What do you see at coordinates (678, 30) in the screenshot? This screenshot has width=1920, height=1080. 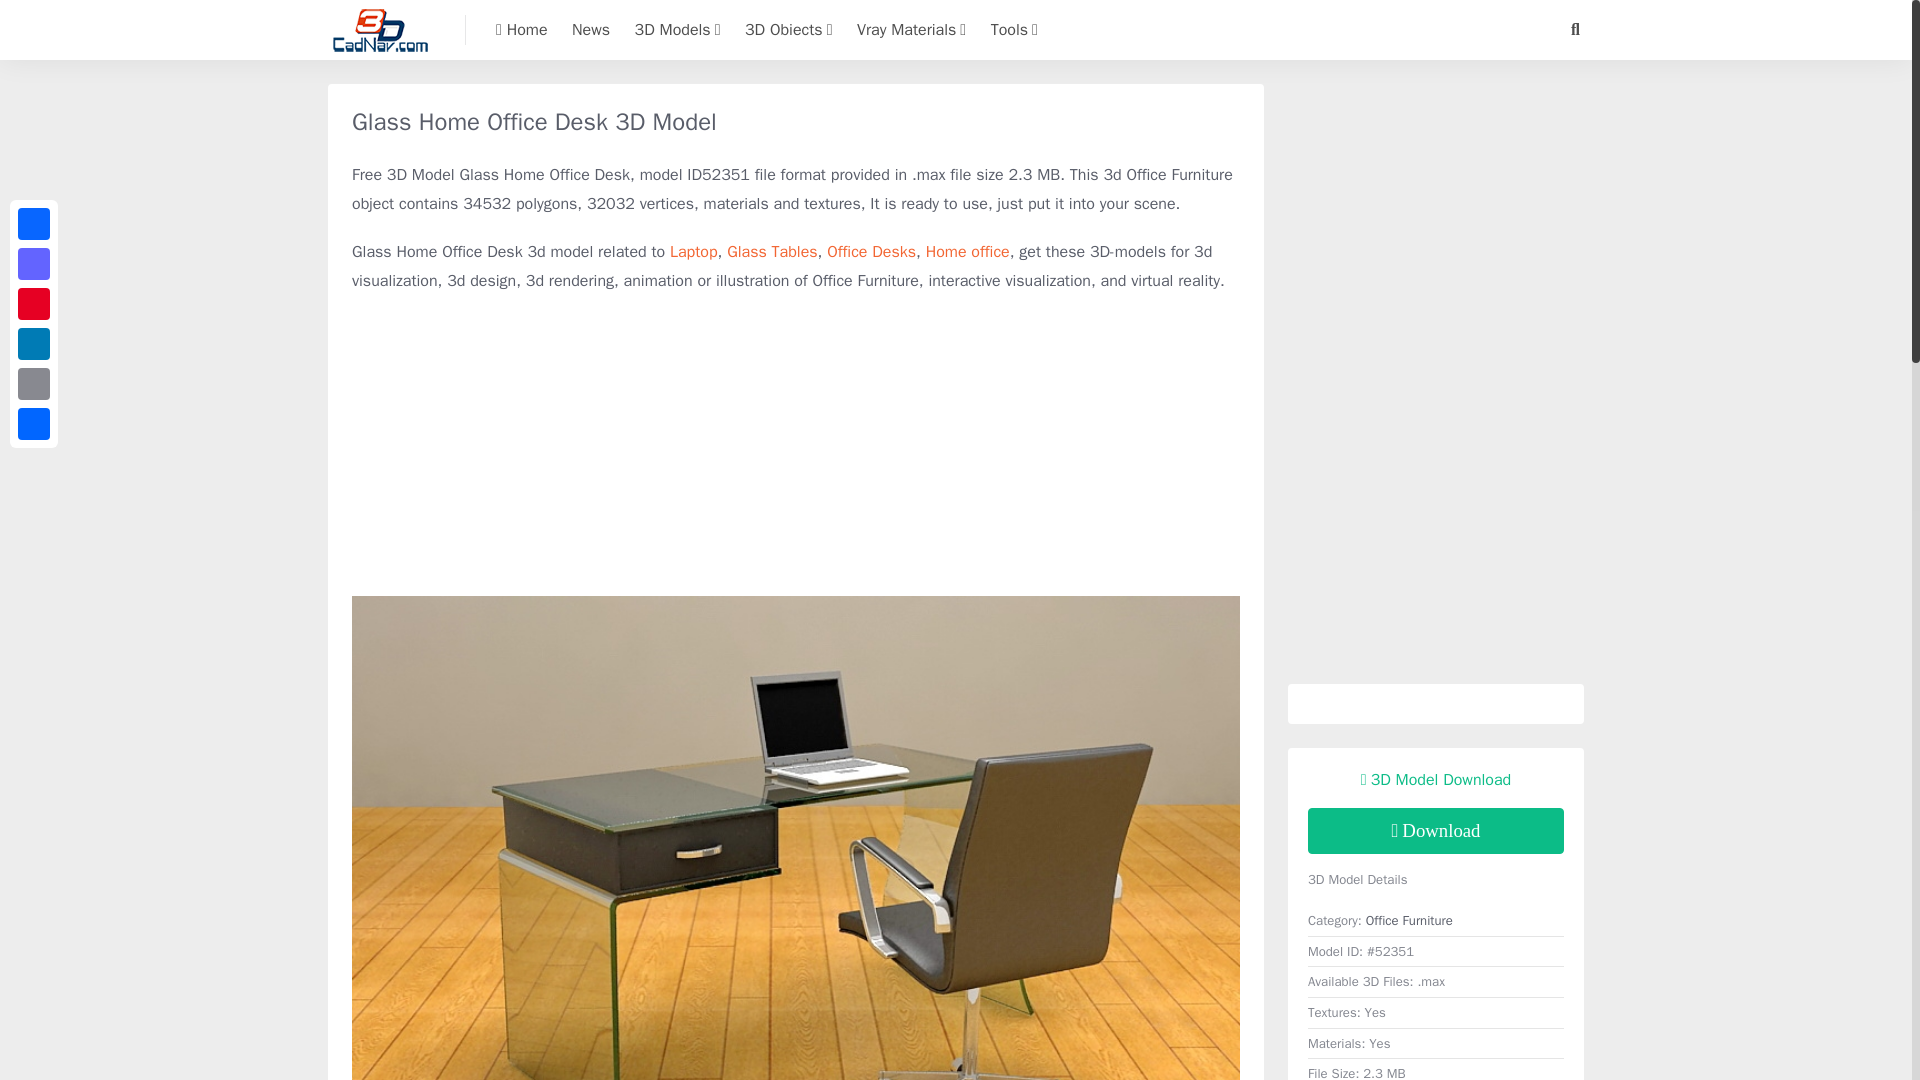 I see `3D Models` at bounding box center [678, 30].